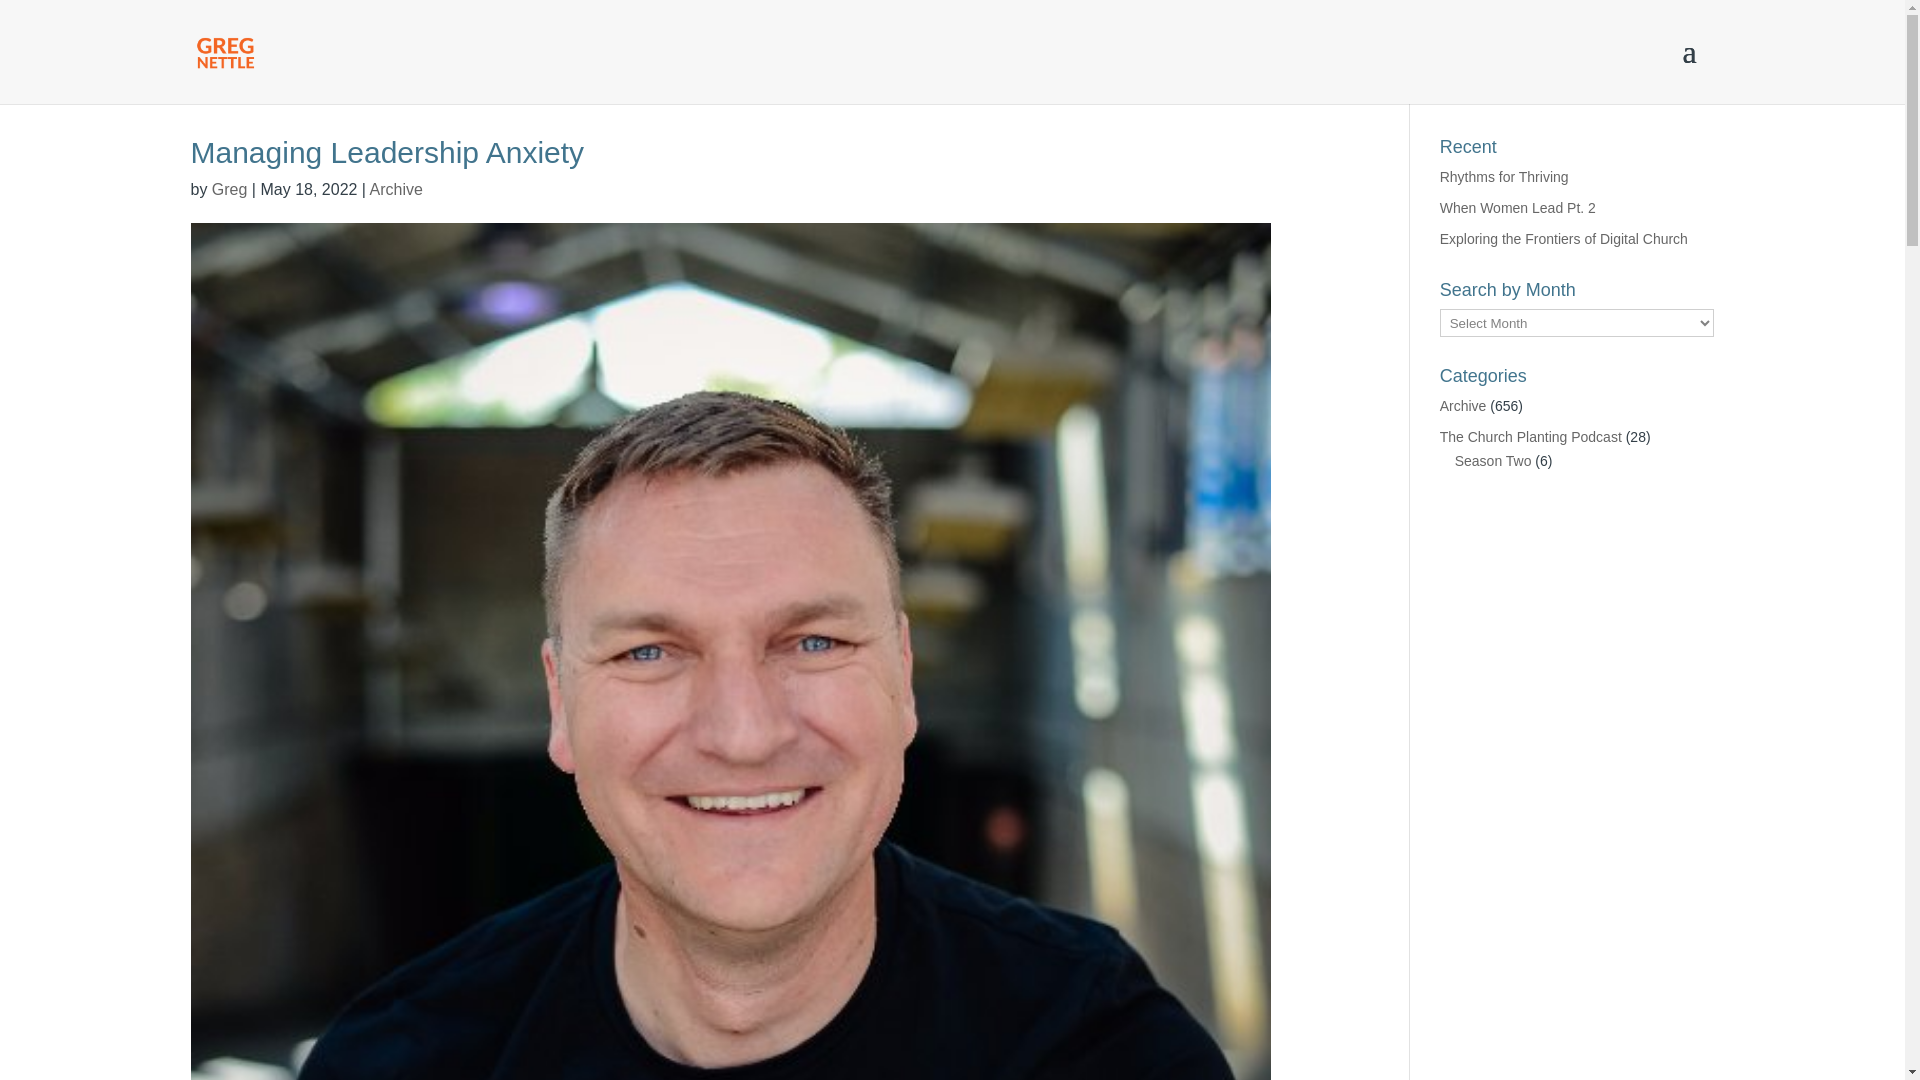 This screenshot has width=1920, height=1080. Describe the element at coordinates (229, 189) in the screenshot. I see `Greg` at that location.